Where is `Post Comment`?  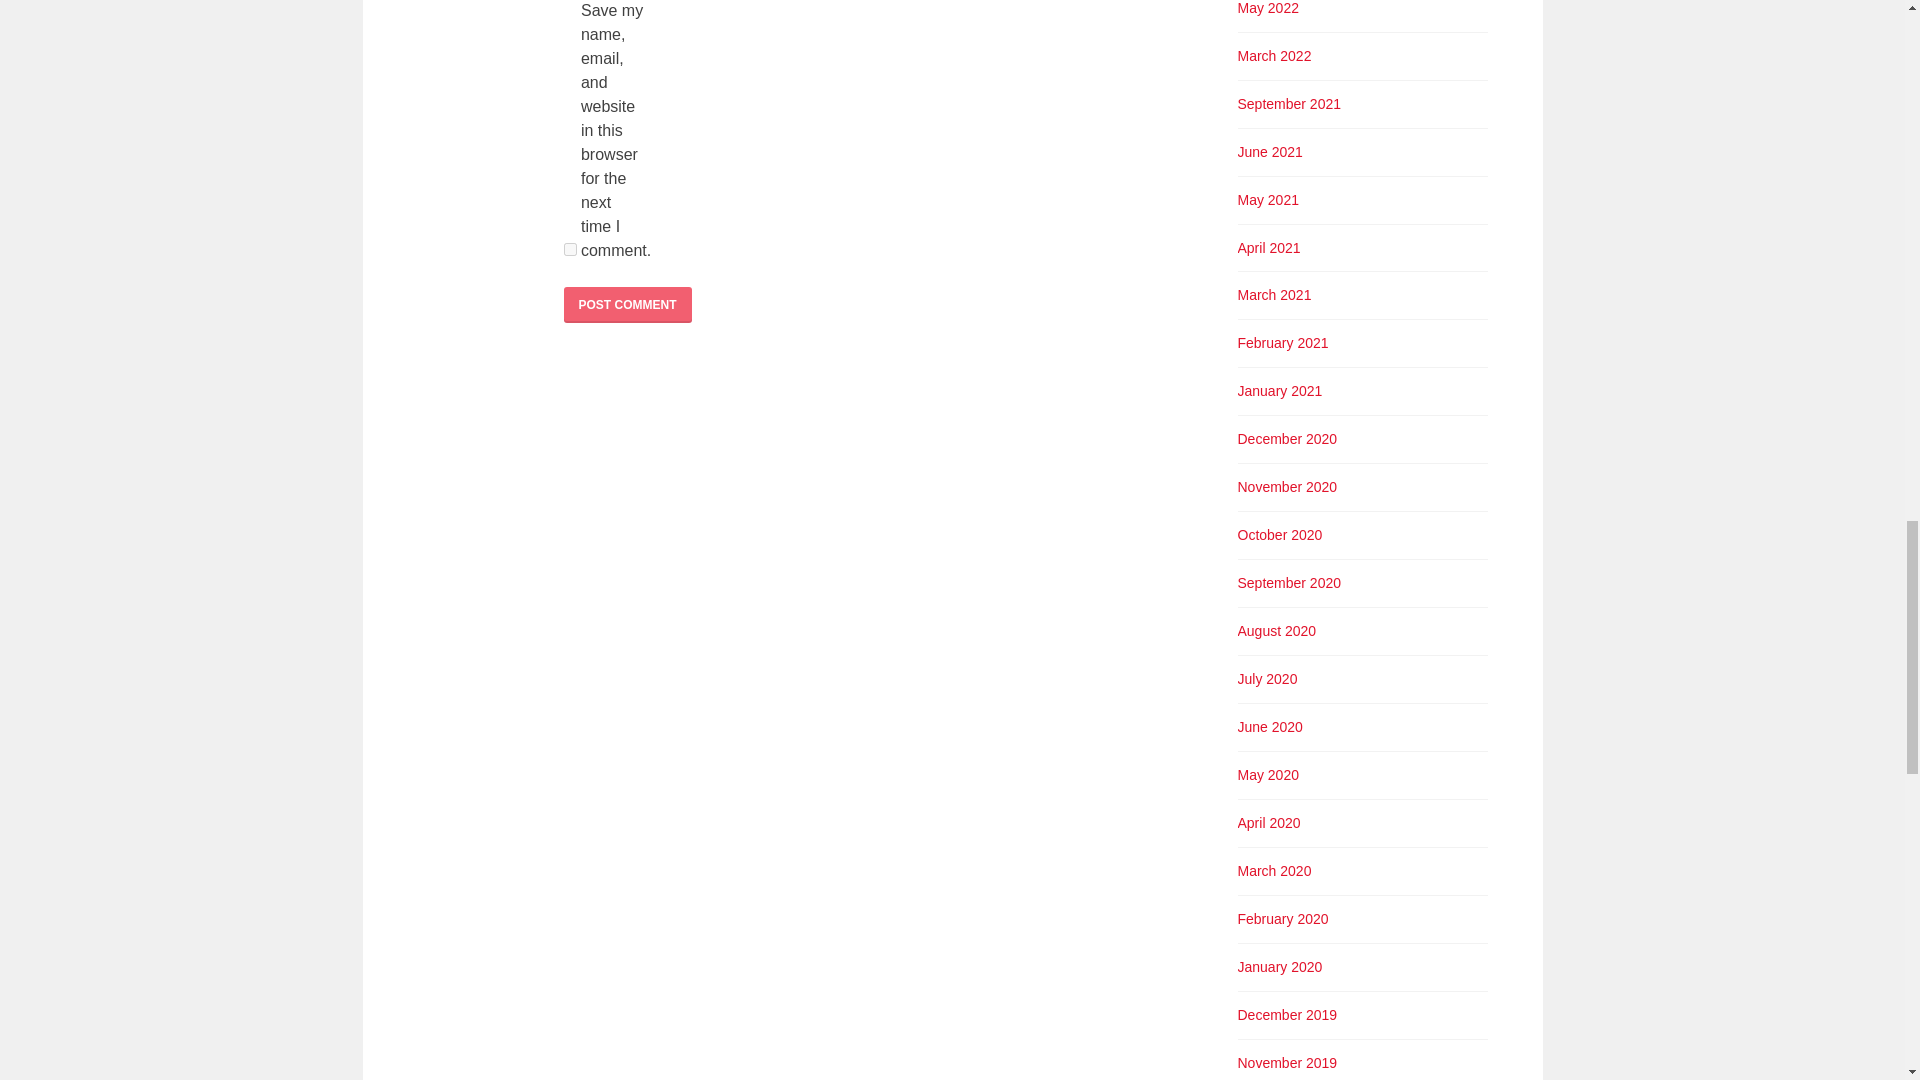 Post Comment is located at coordinates (628, 304).